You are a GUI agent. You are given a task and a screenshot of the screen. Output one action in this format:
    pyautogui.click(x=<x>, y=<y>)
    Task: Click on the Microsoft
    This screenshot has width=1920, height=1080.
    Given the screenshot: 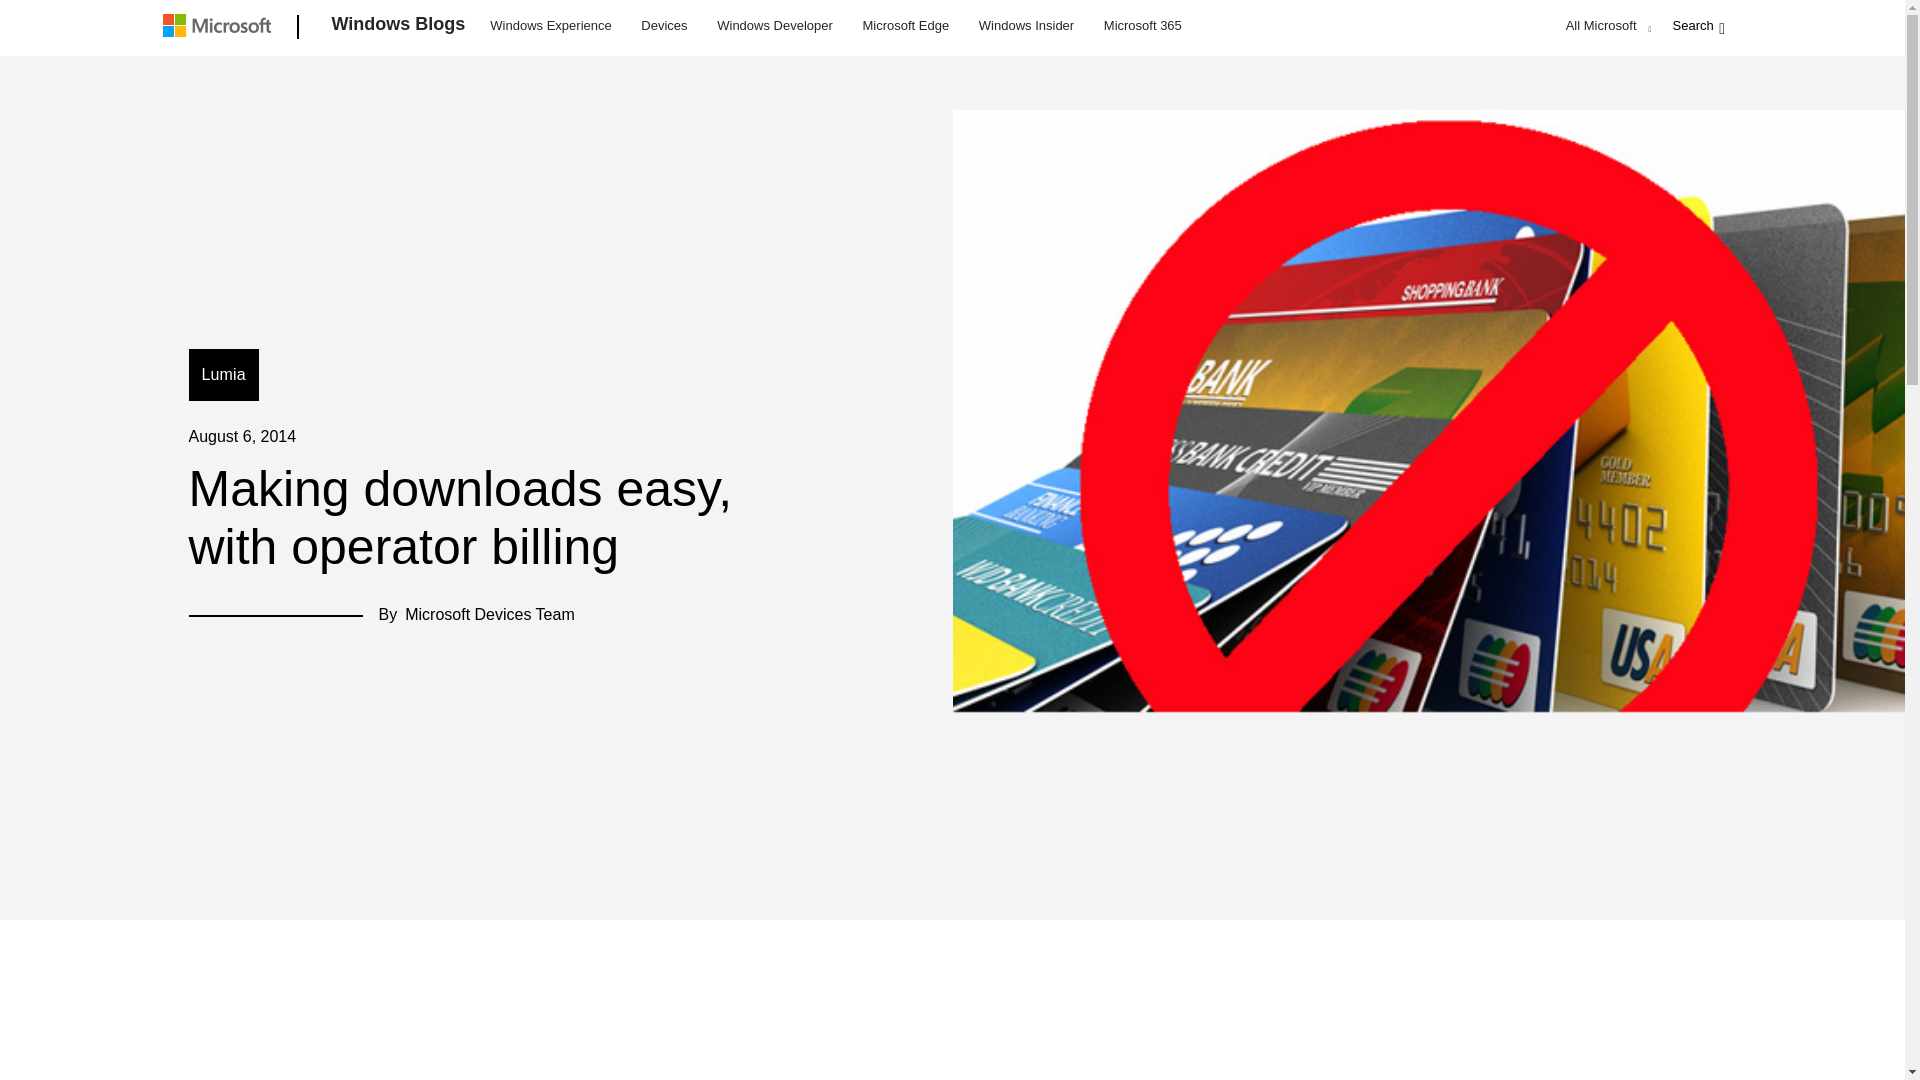 What is the action you would take?
    pyautogui.click(x=220, y=28)
    